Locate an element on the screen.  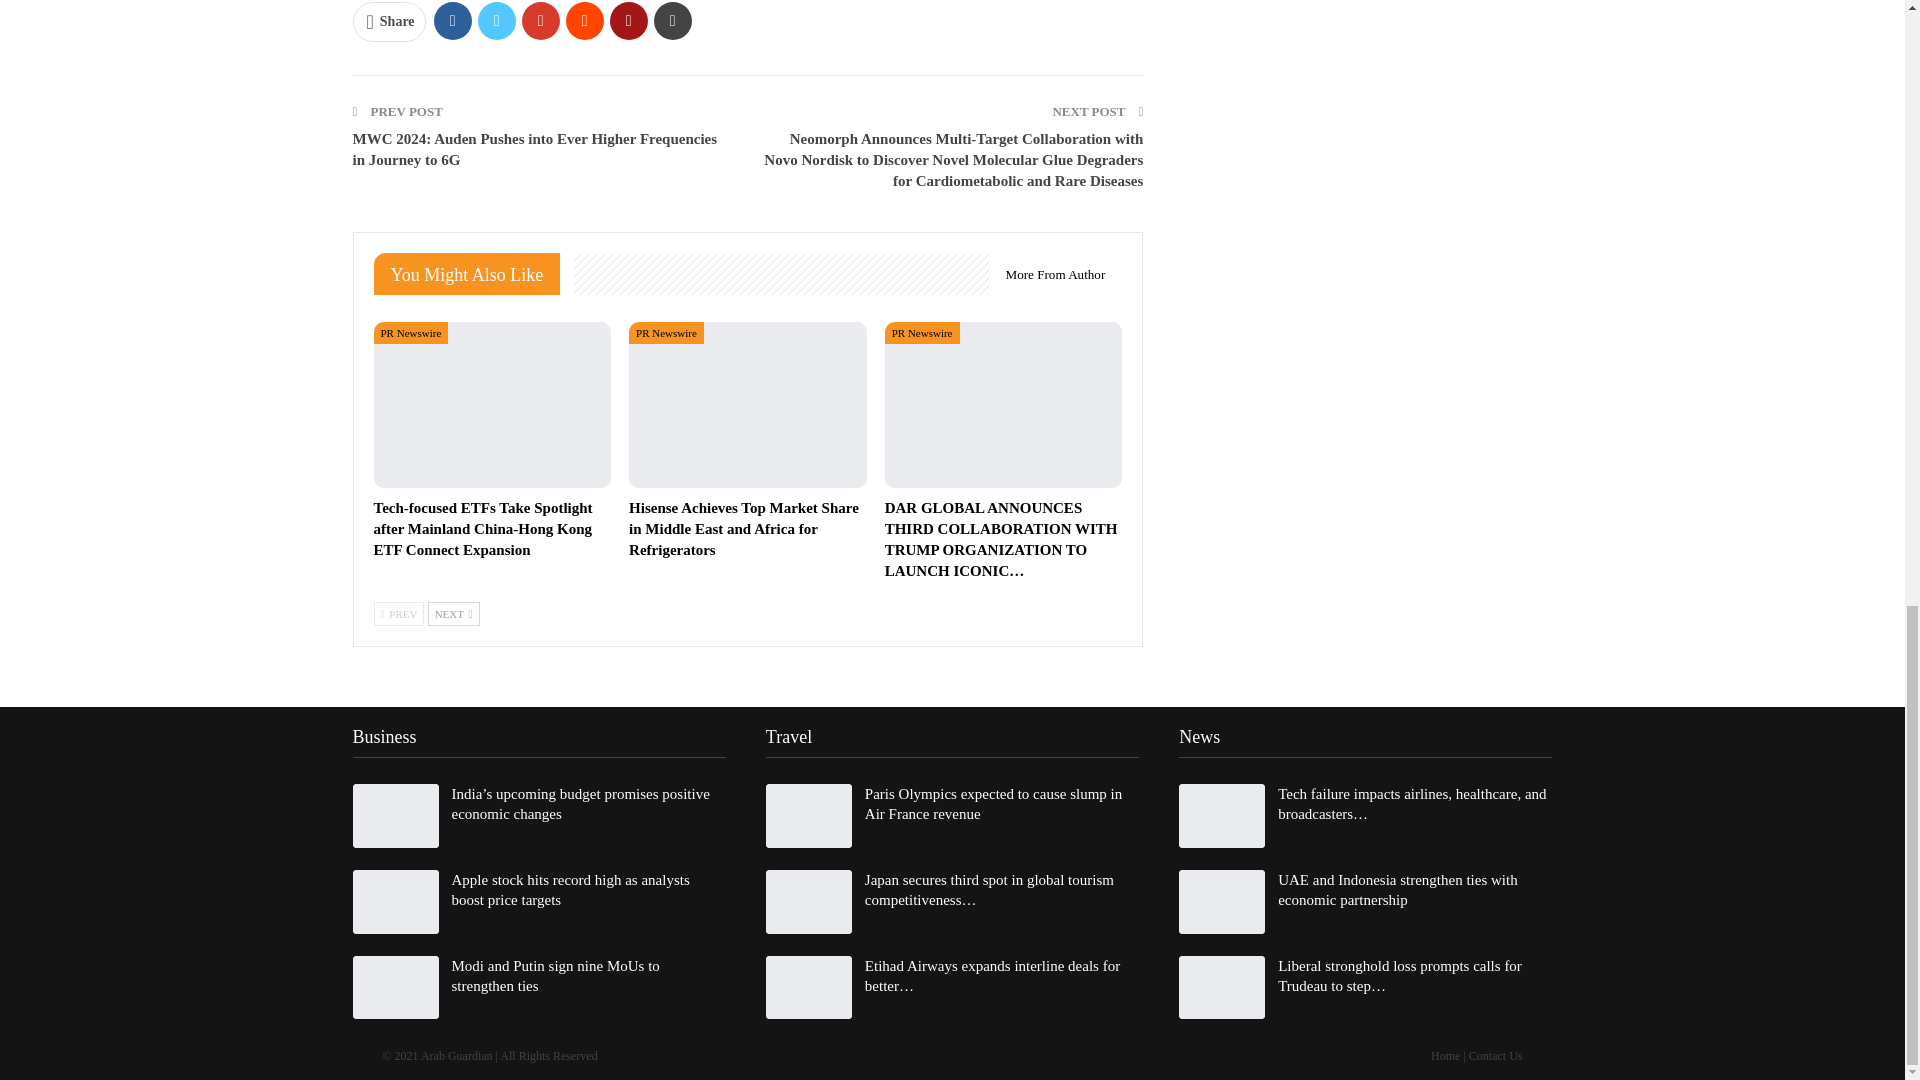
Next is located at coordinates (454, 614).